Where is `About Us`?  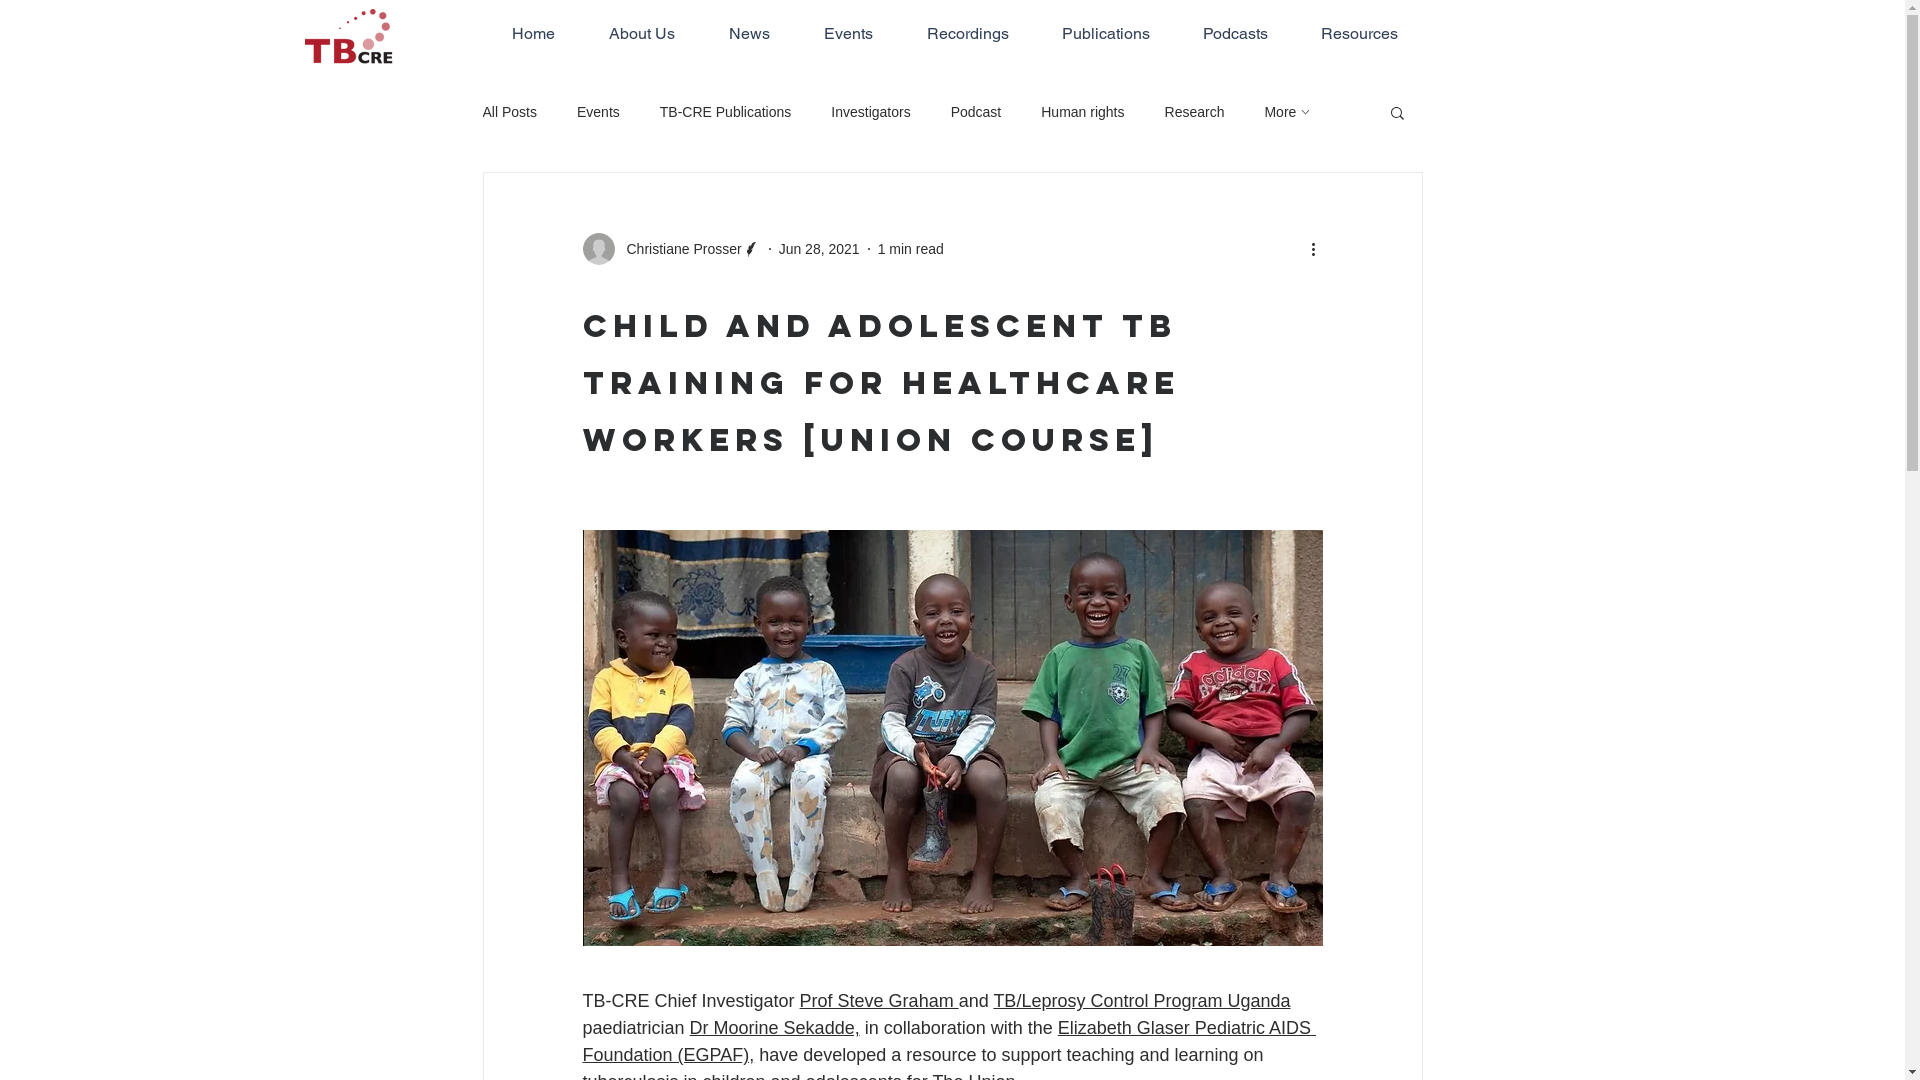 About Us is located at coordinates (642, 34).